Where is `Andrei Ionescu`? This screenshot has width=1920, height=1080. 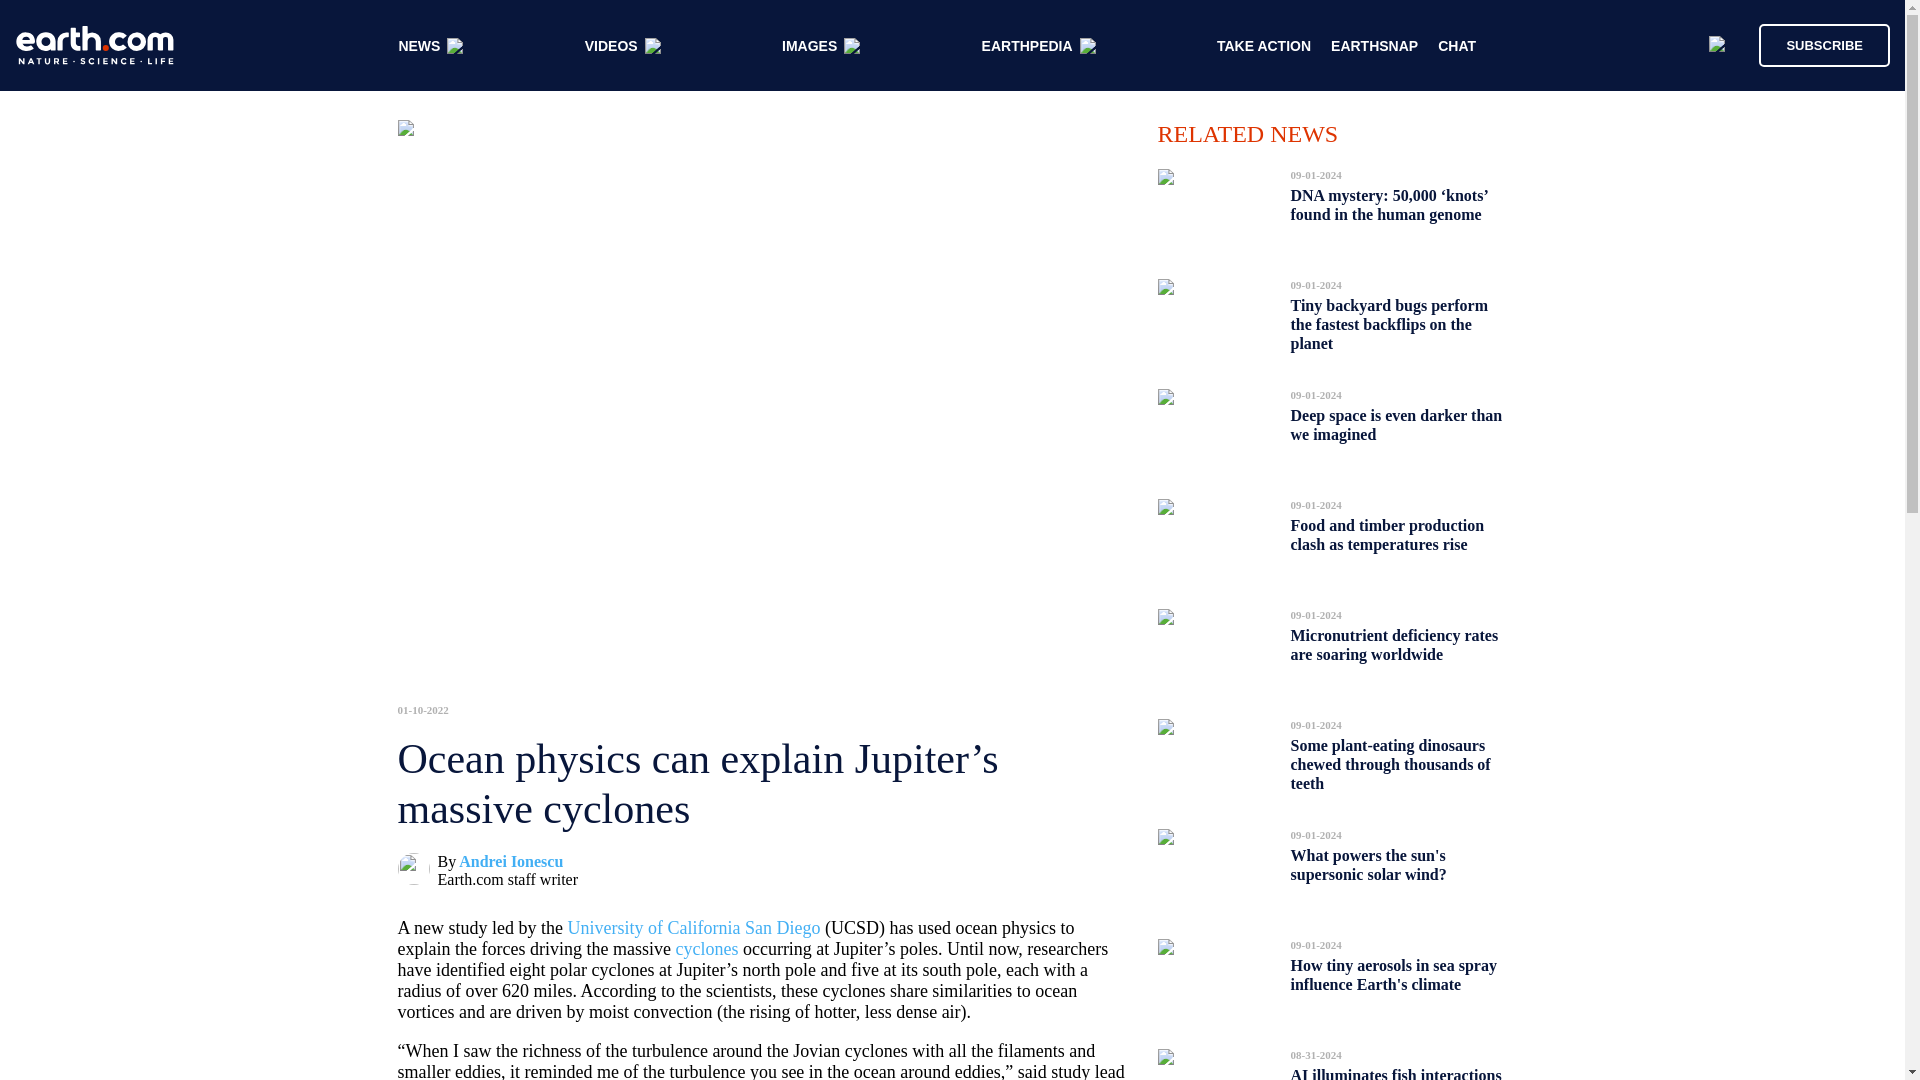
Andrei Ionescu is located at coordinates (510, 862).